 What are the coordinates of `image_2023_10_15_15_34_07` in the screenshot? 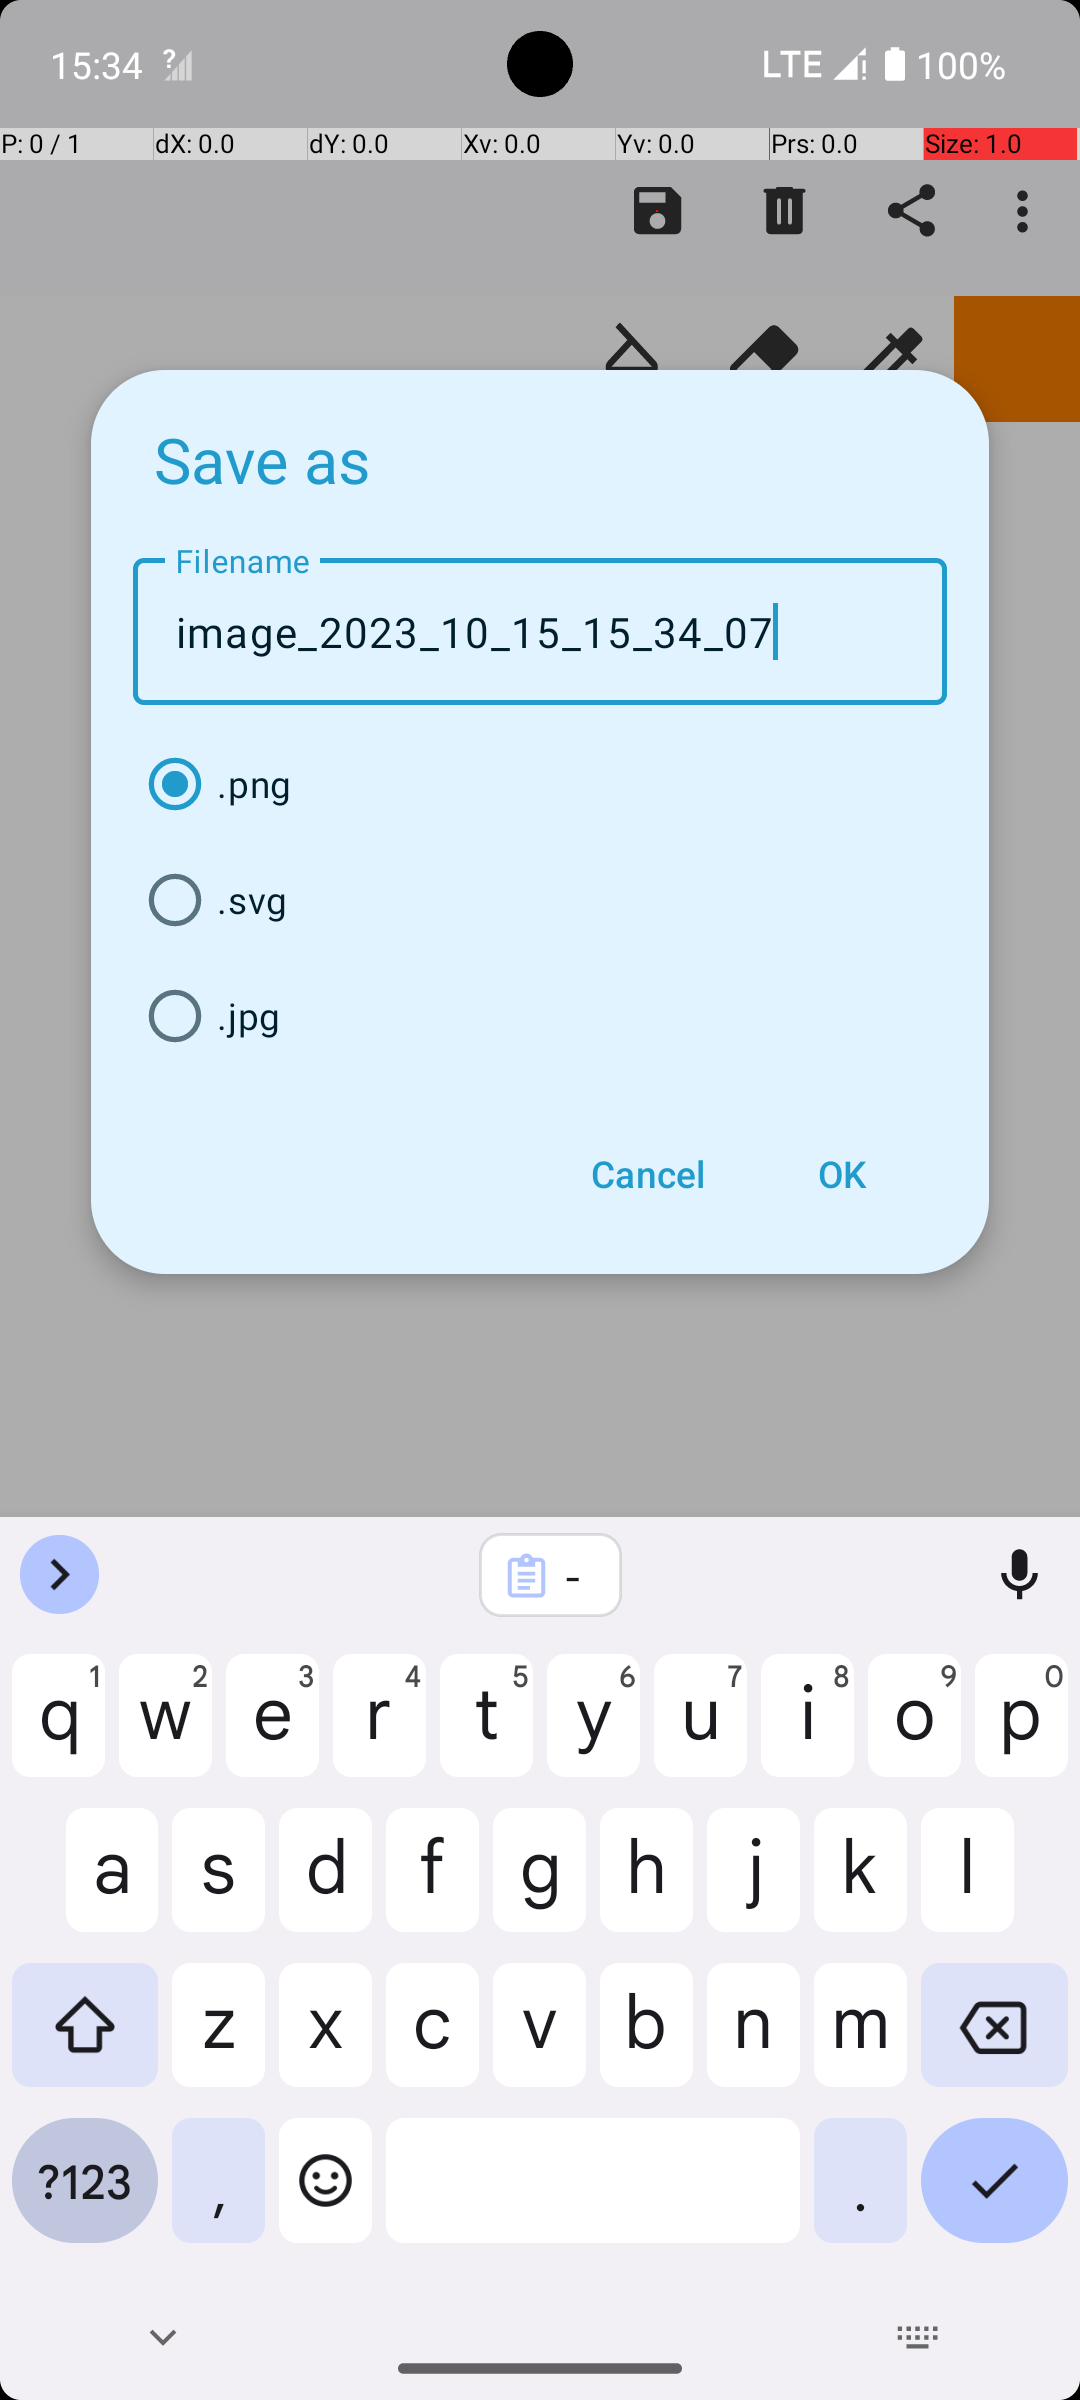 It's located at (540, 632).